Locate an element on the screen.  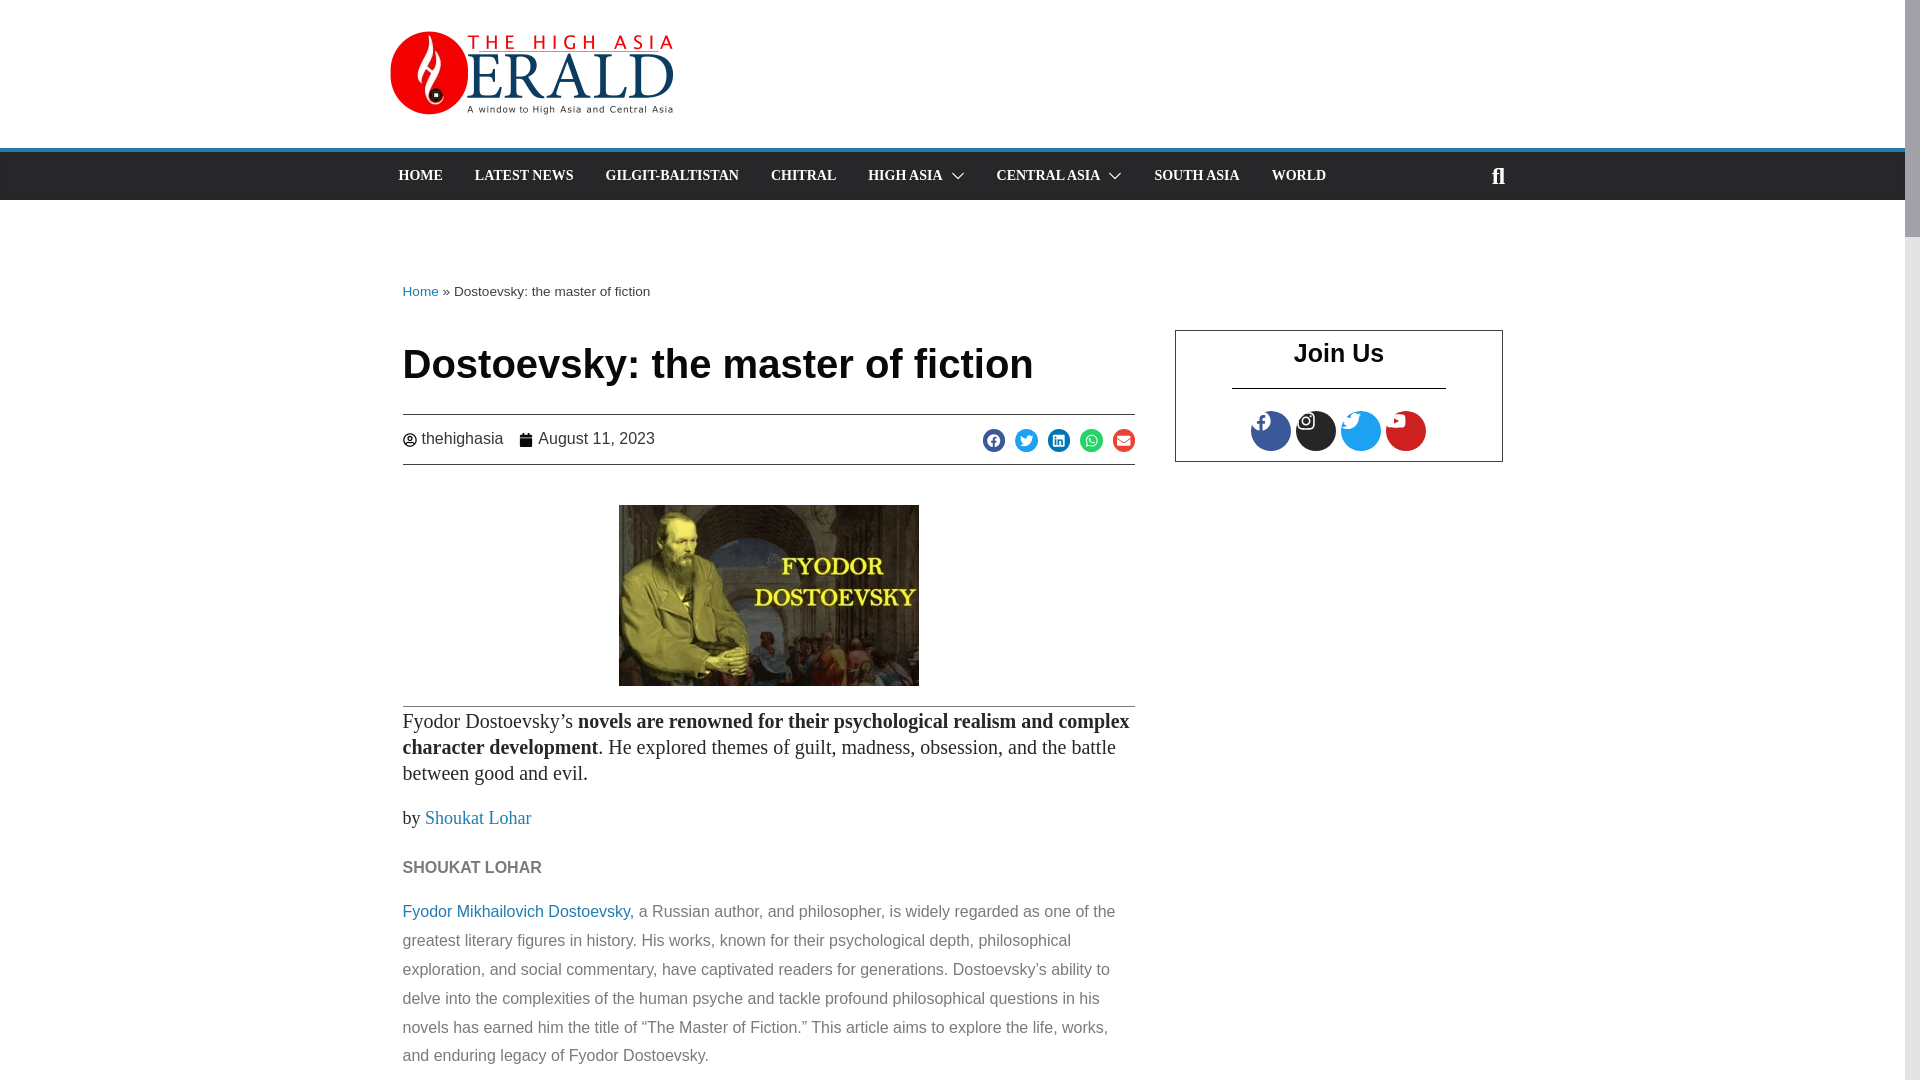
SOUTH ASIA is located at coordinates (1196, 176).